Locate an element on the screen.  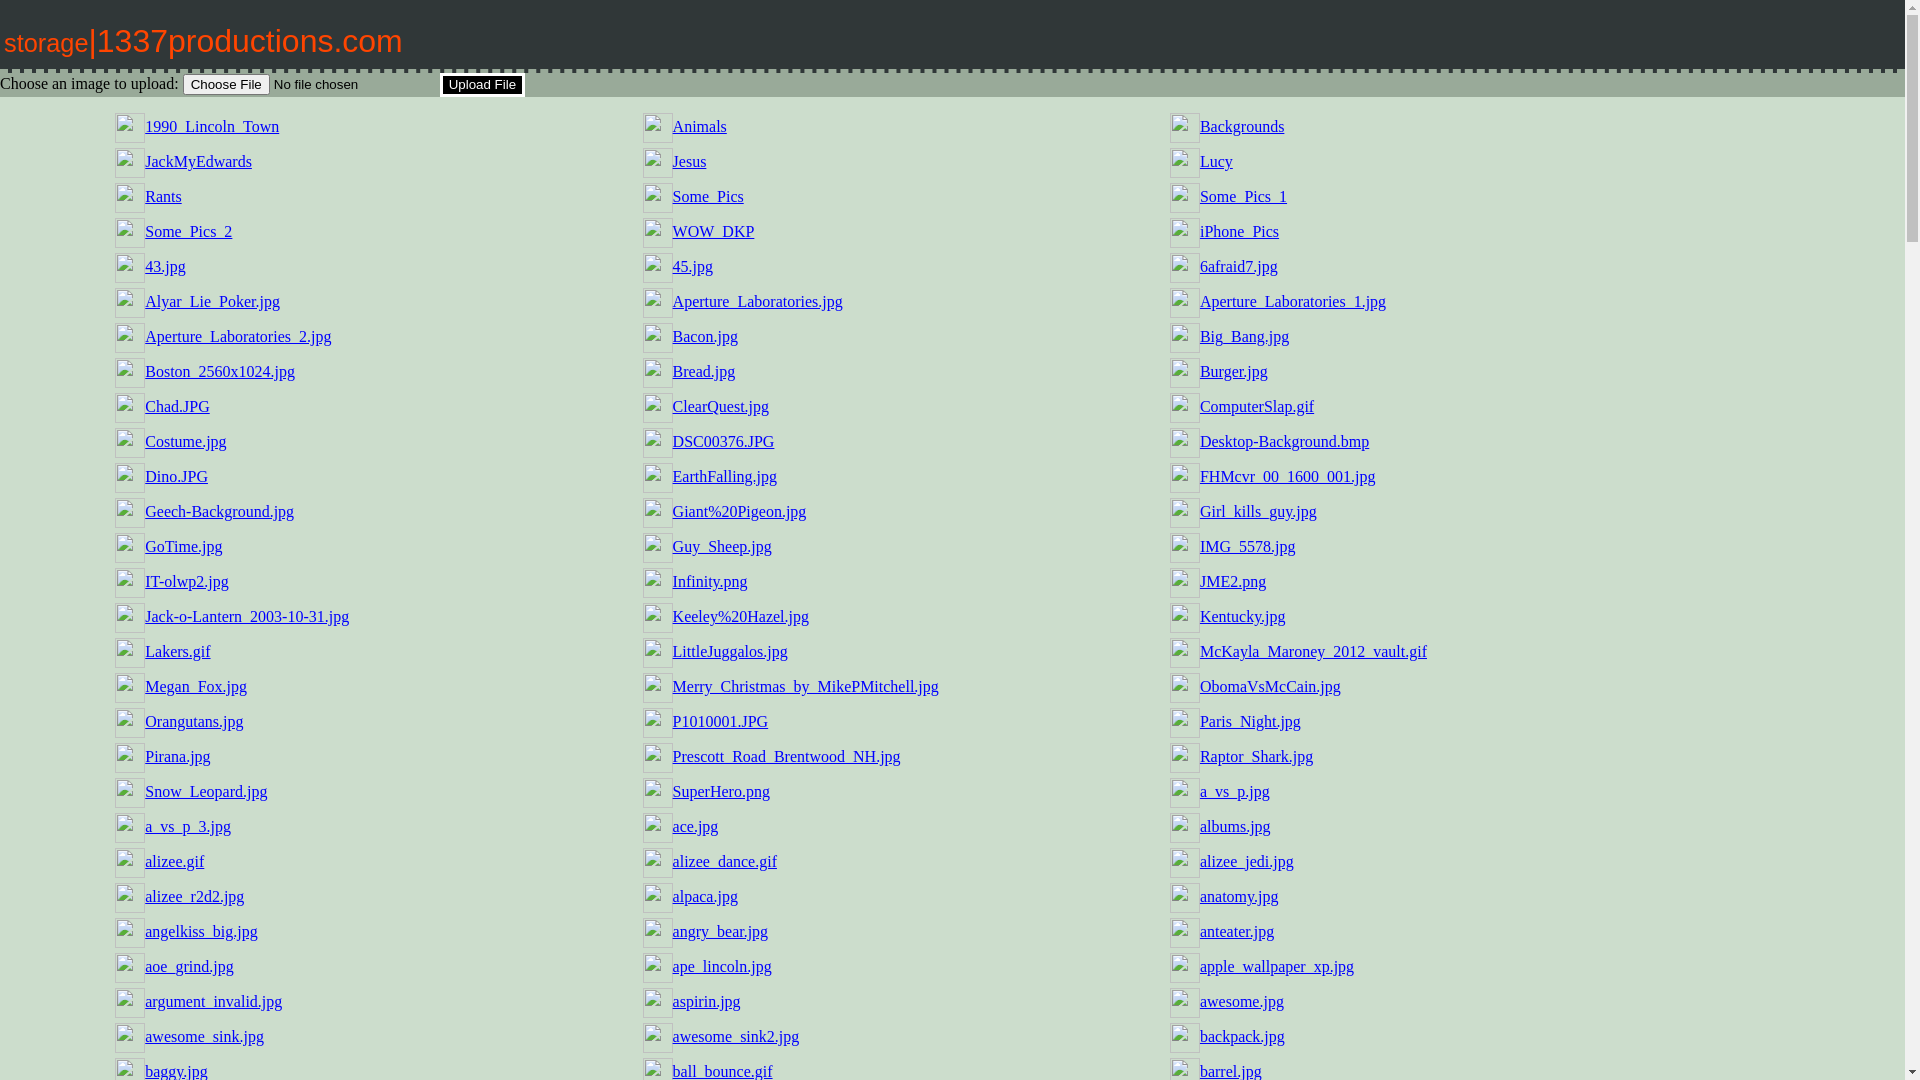
WOW_DKP is located at coordinates (714, 232).